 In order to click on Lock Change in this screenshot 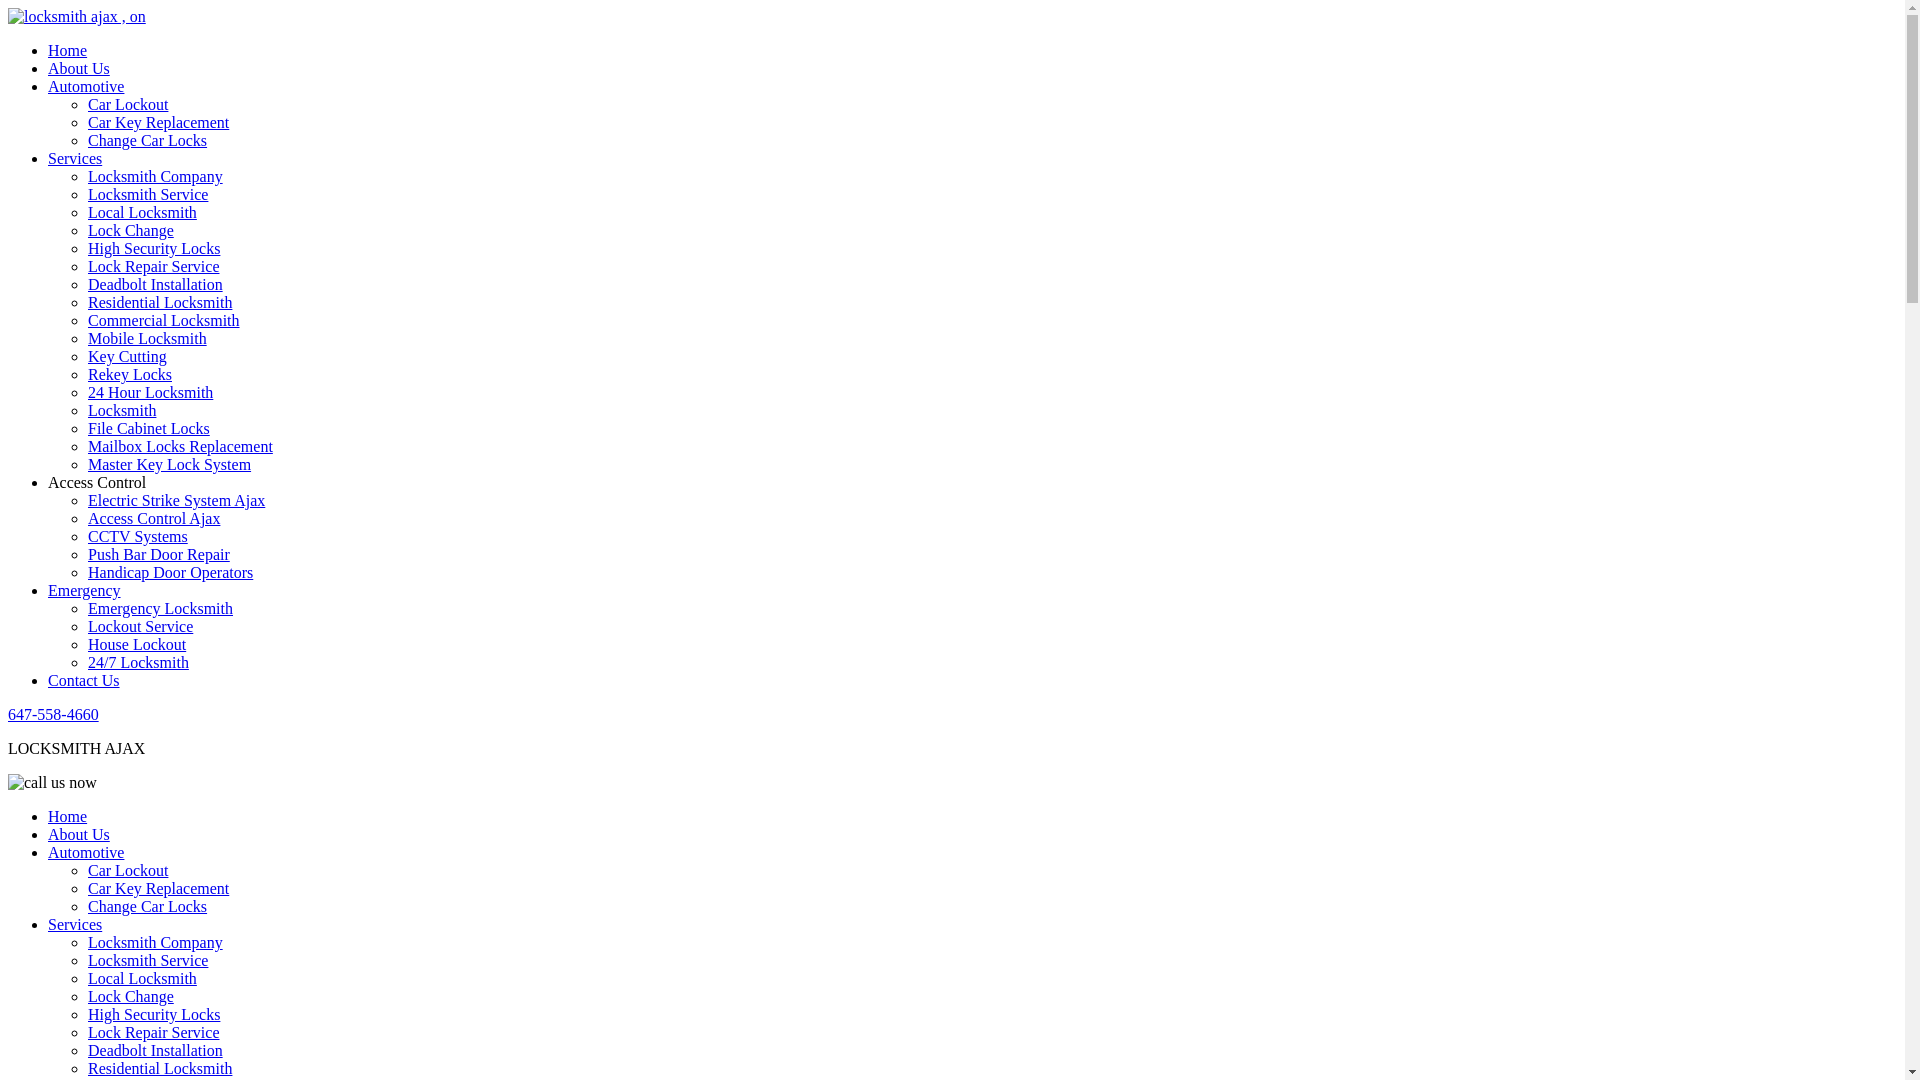, I will do `click(131, 996)`.